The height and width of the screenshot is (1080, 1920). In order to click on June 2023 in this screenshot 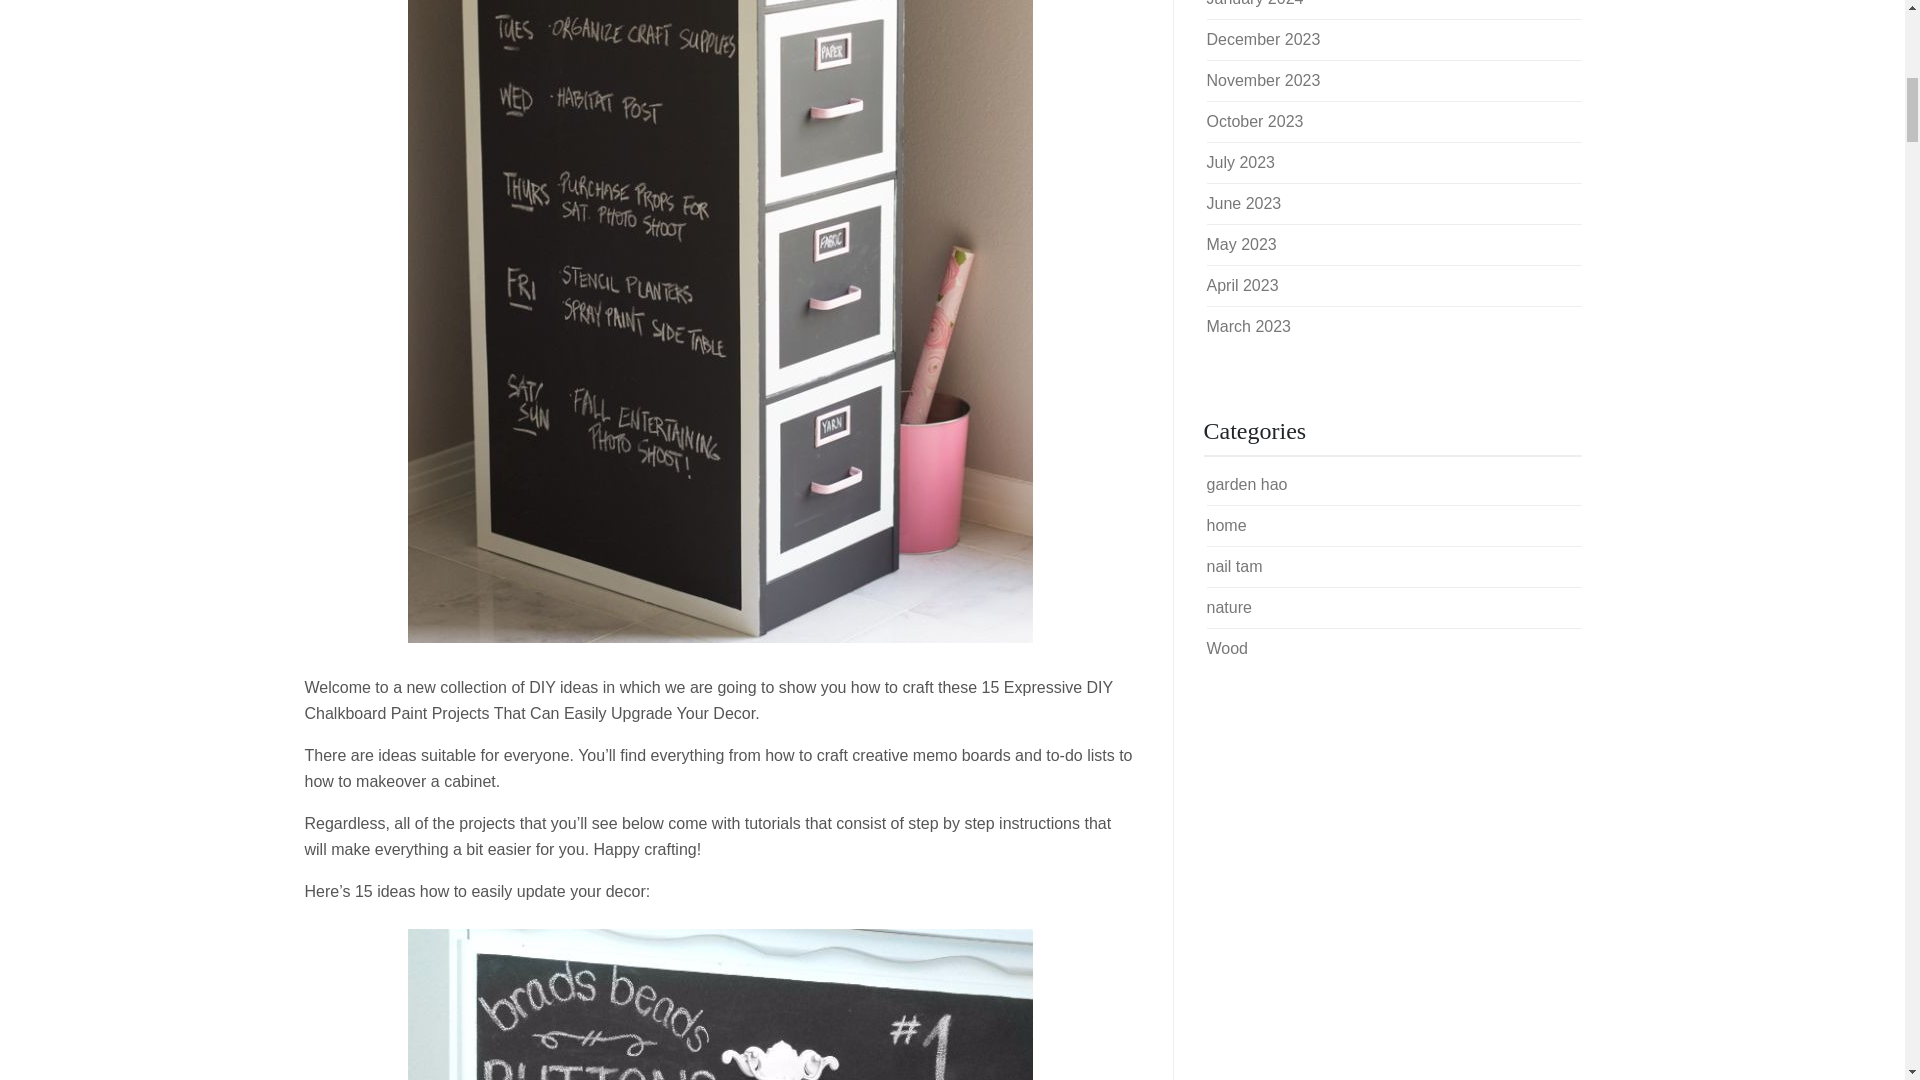, I will do `click(1242, 203)`.